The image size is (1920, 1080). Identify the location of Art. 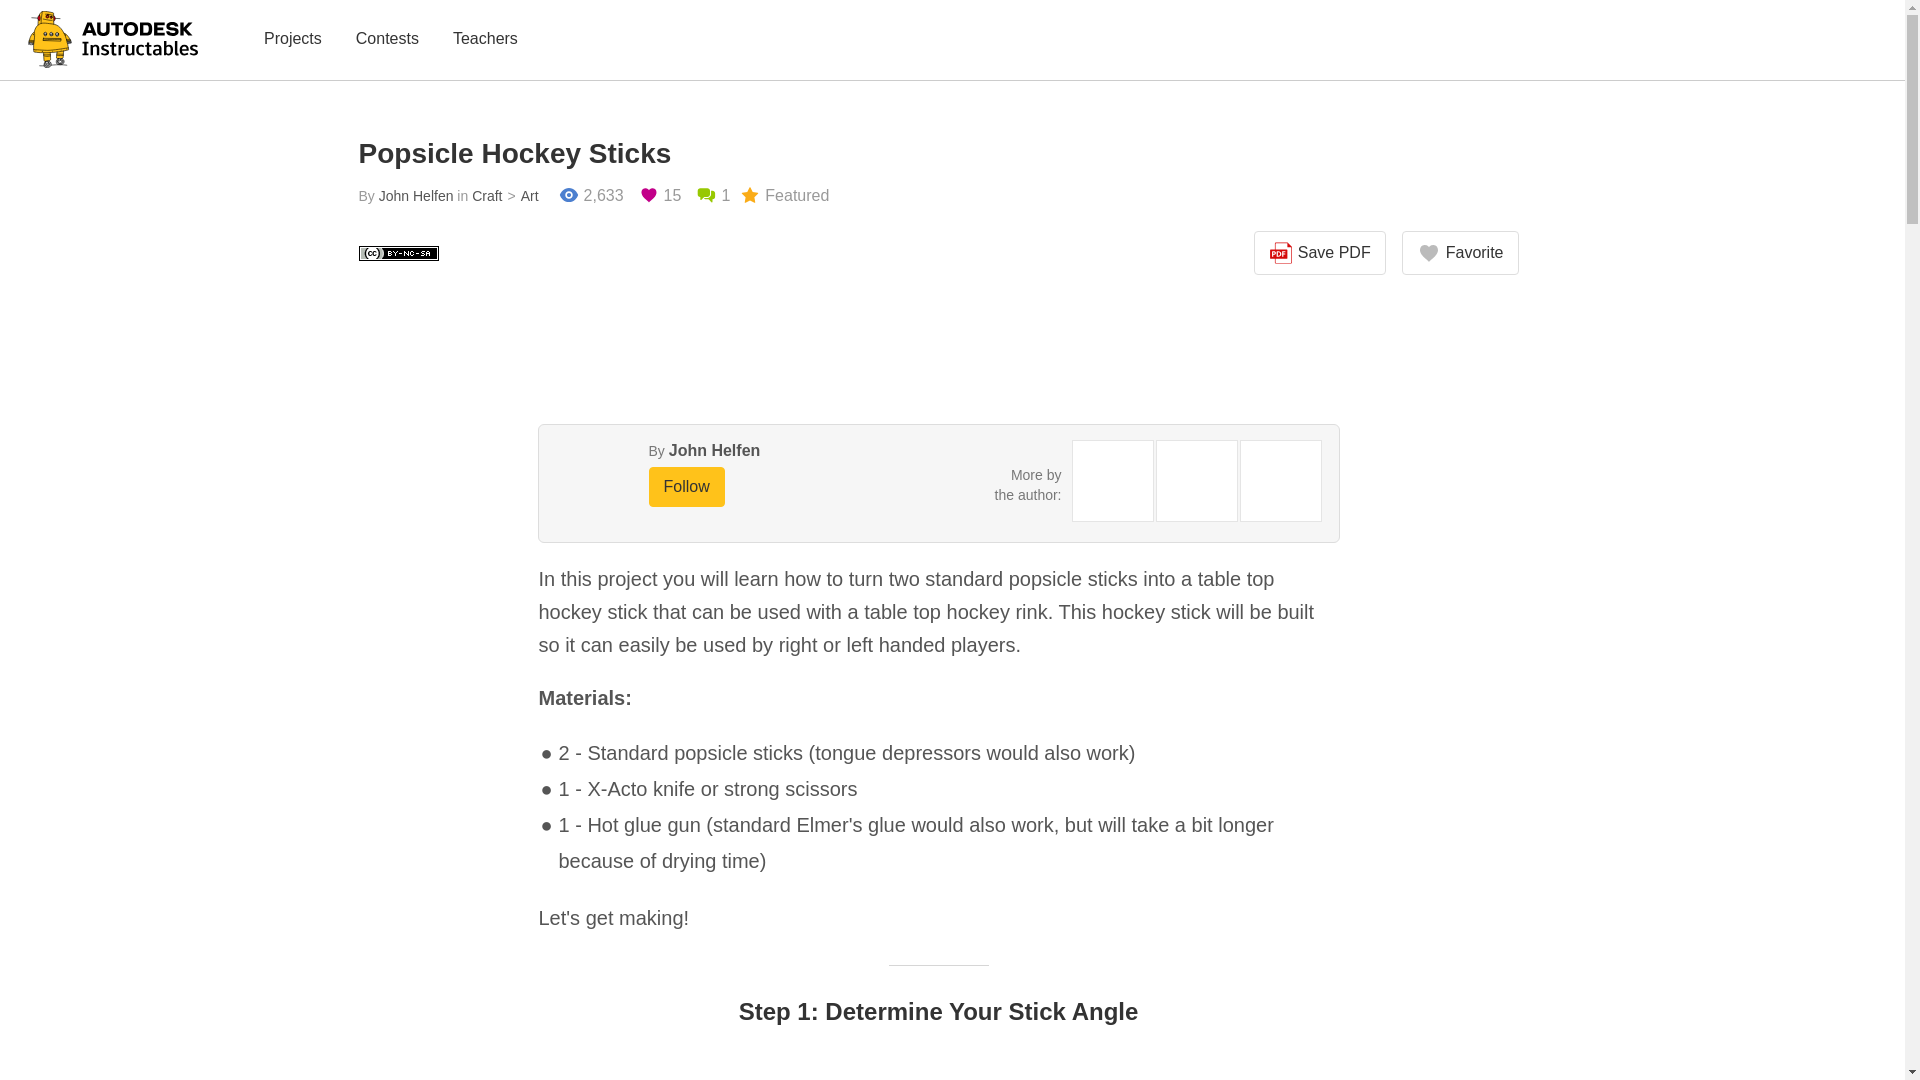
(519, 196).